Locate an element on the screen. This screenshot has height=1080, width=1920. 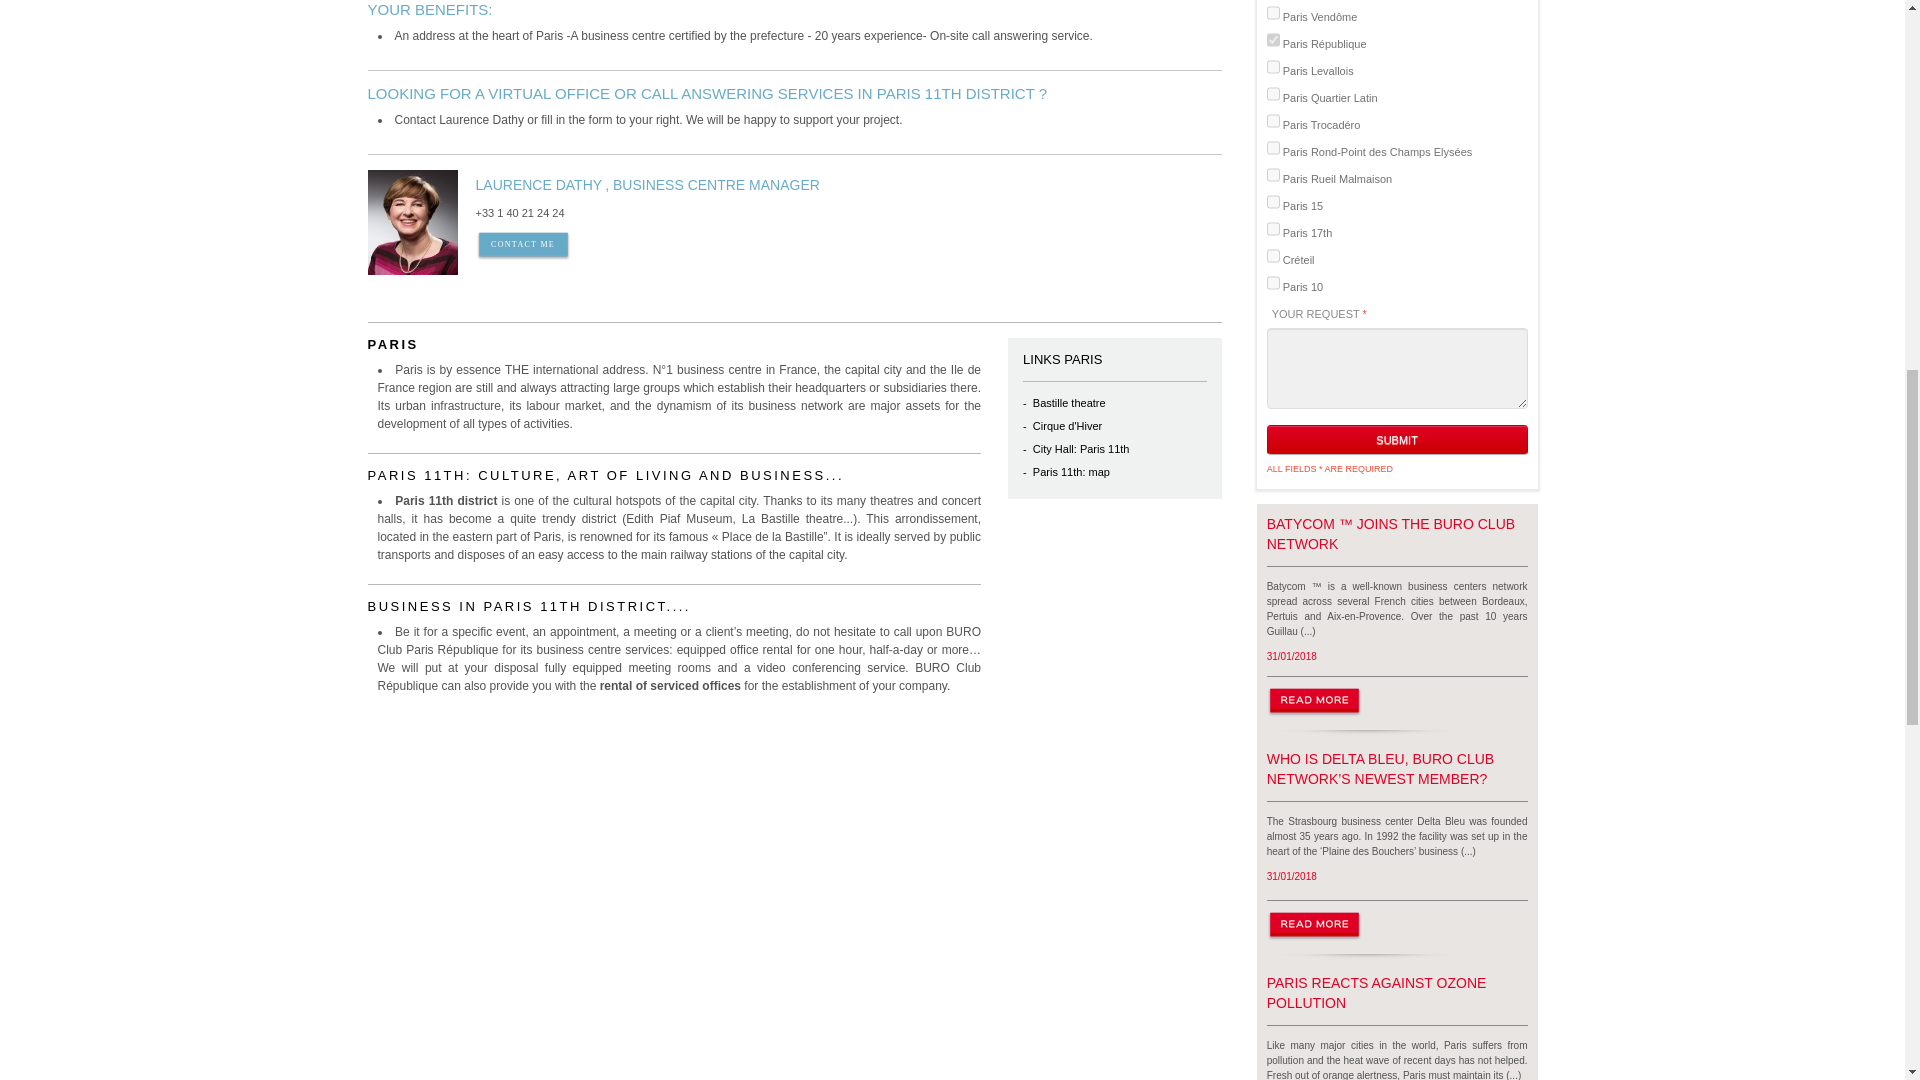
-  City Hall: Paris 11th is located at coordinates (1115, 450).